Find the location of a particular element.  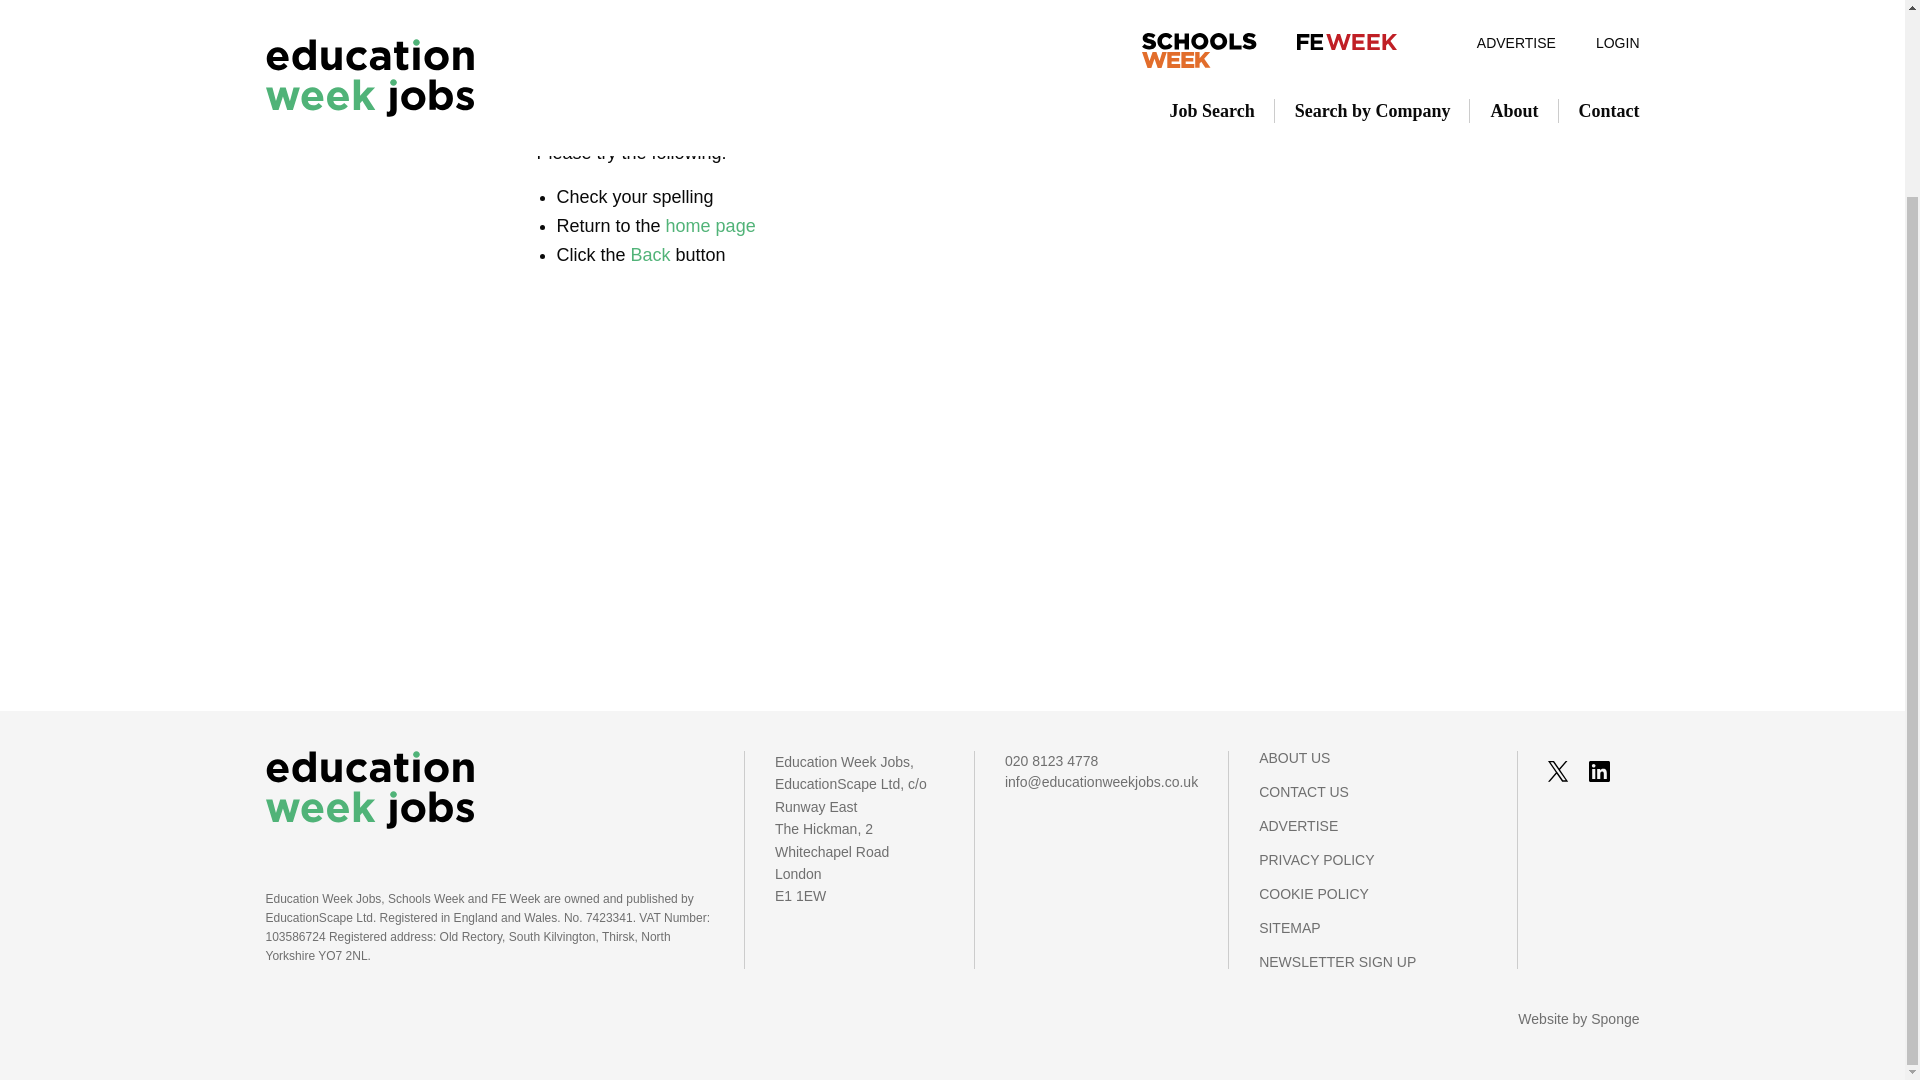

Back is located at coordinates (650, 254).